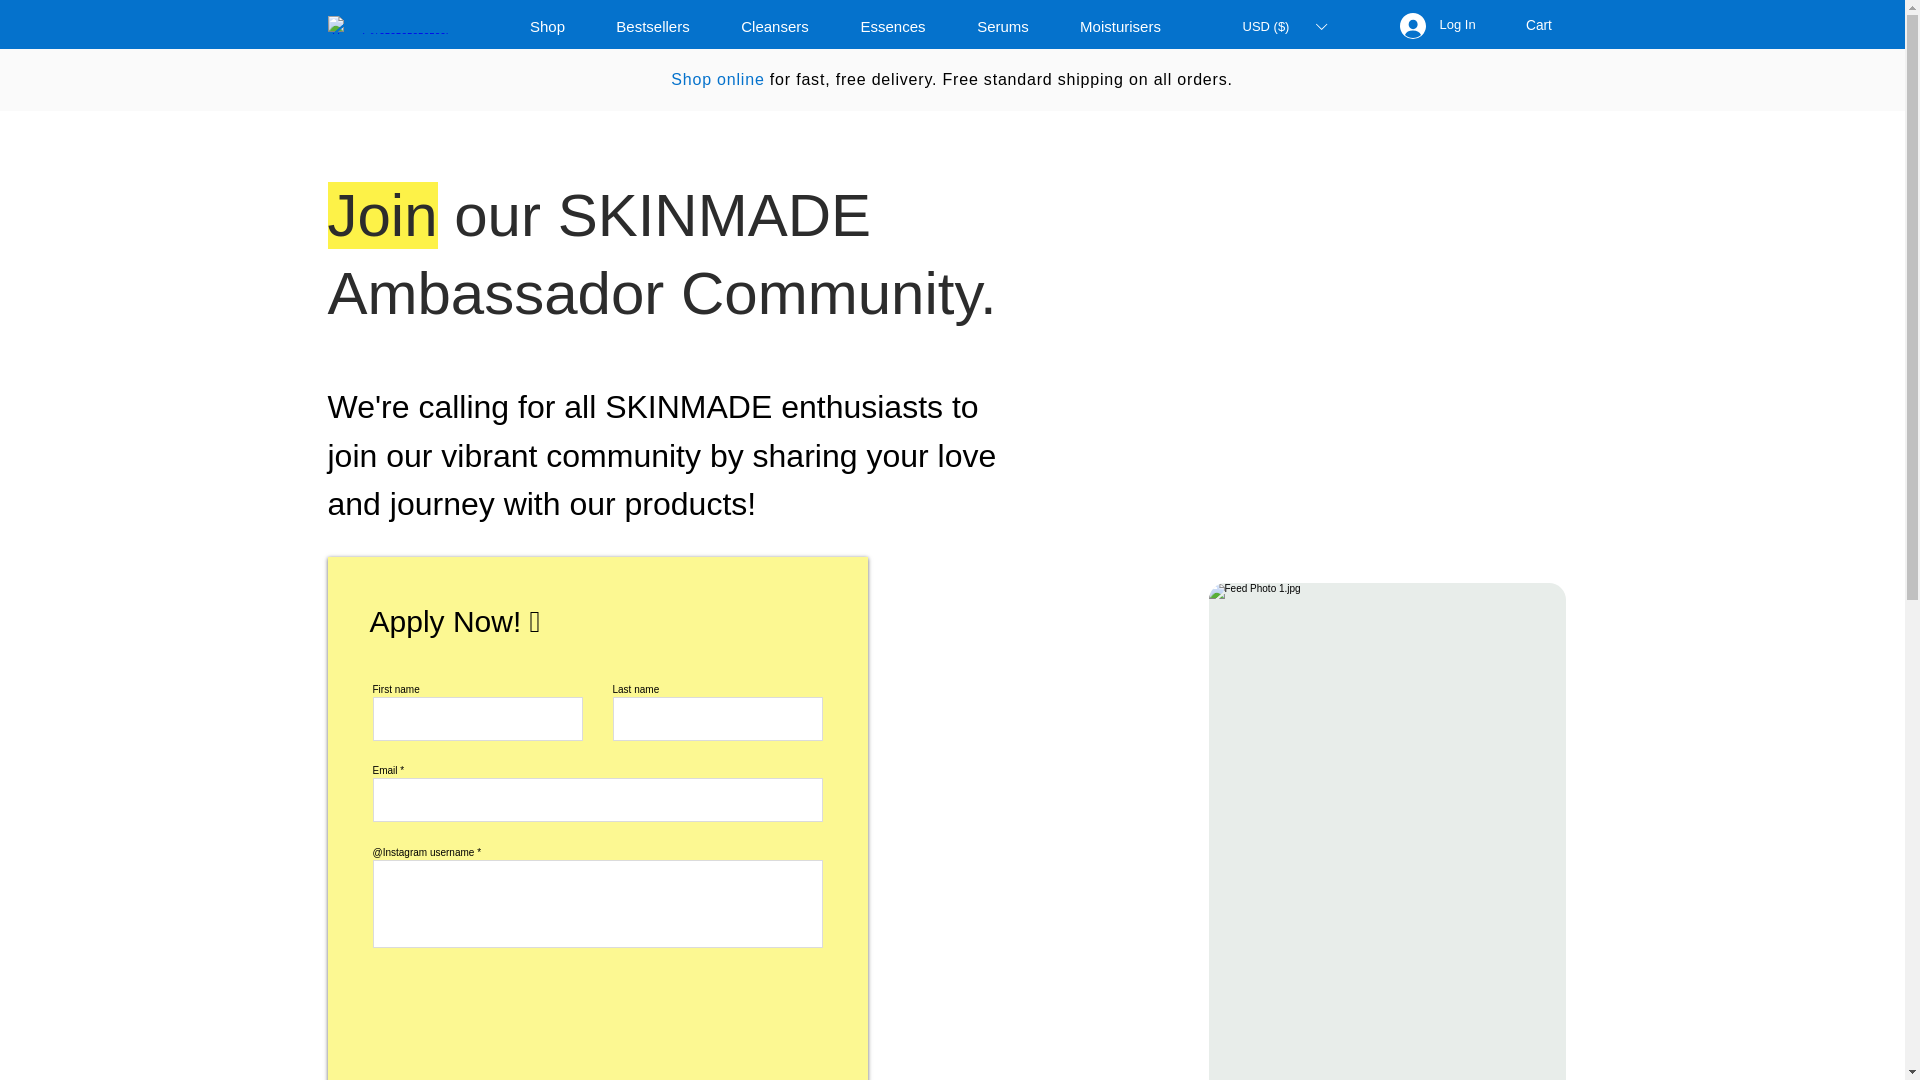 This screenshot has width=1920, height=1080. I want to click on Serums, so click(1003, 26).